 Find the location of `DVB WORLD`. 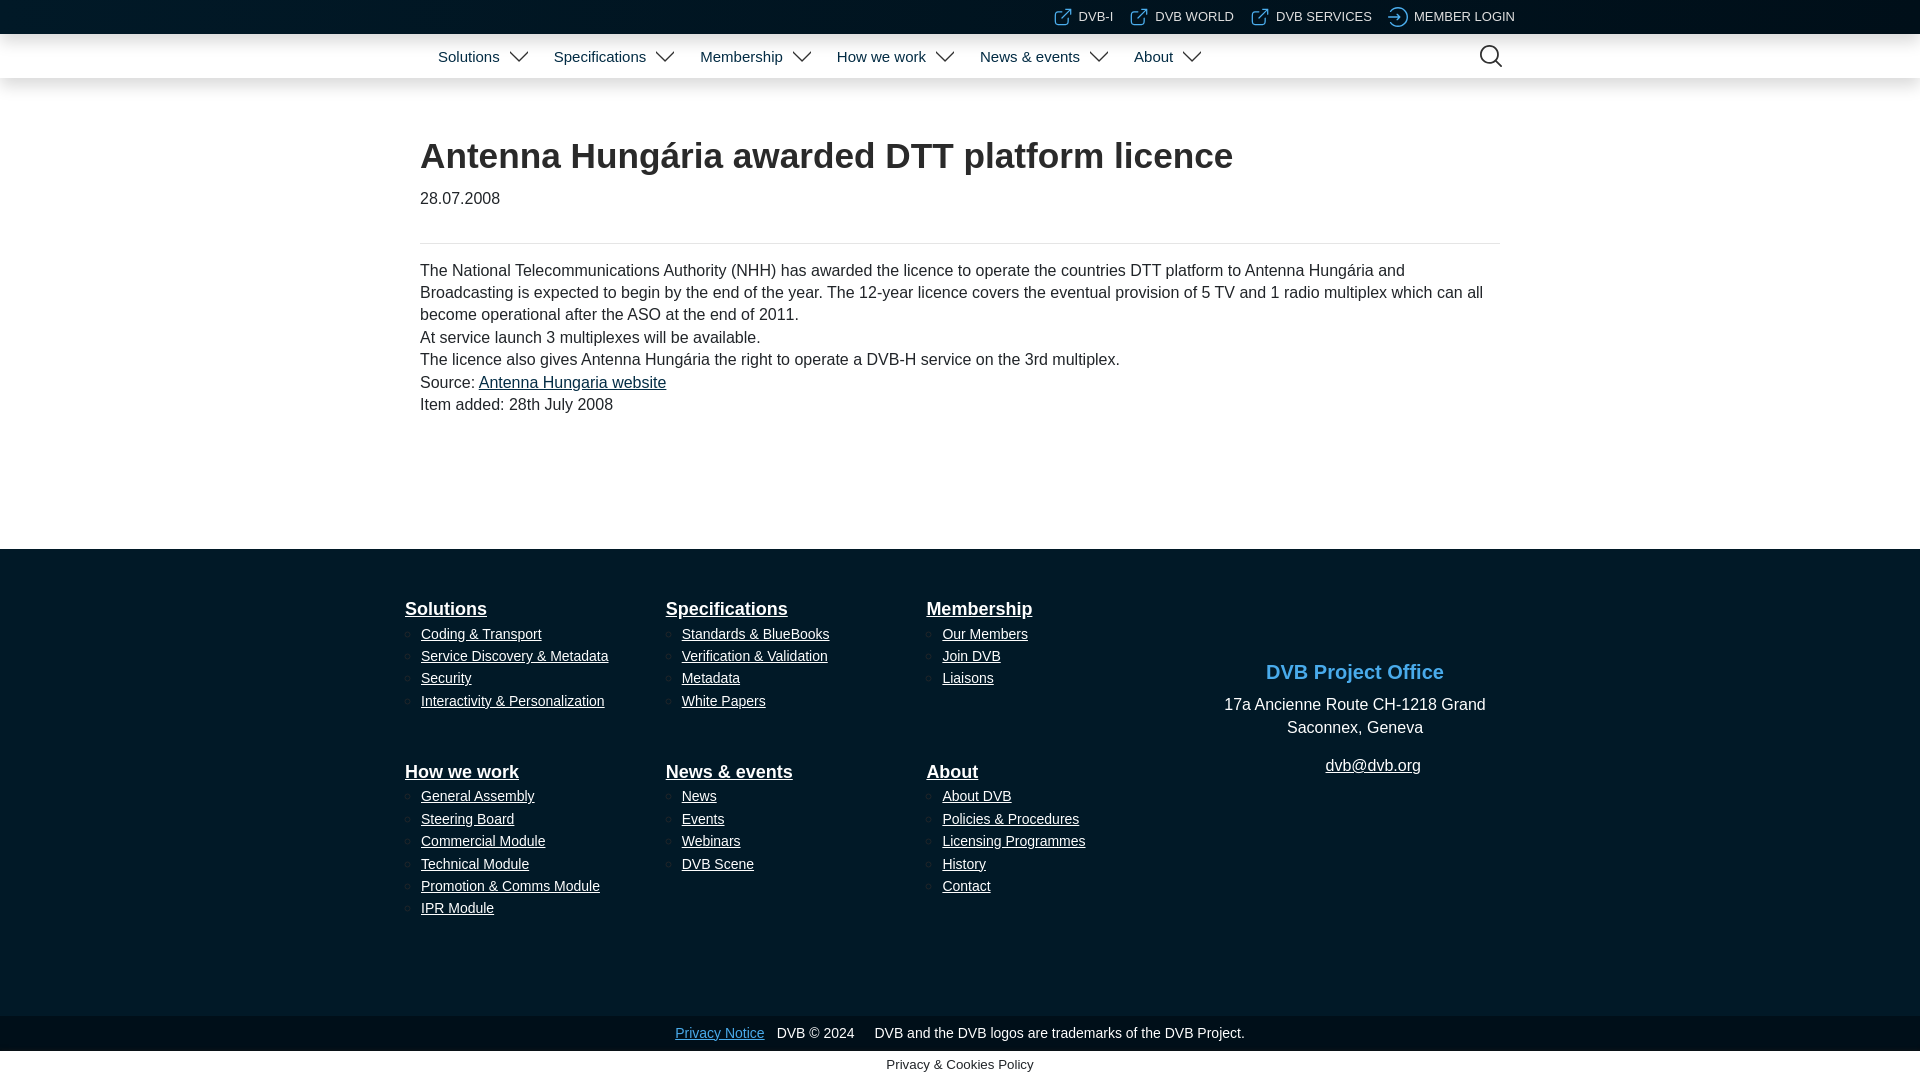

DVB WORLD is located at coordinates (1181, 16).